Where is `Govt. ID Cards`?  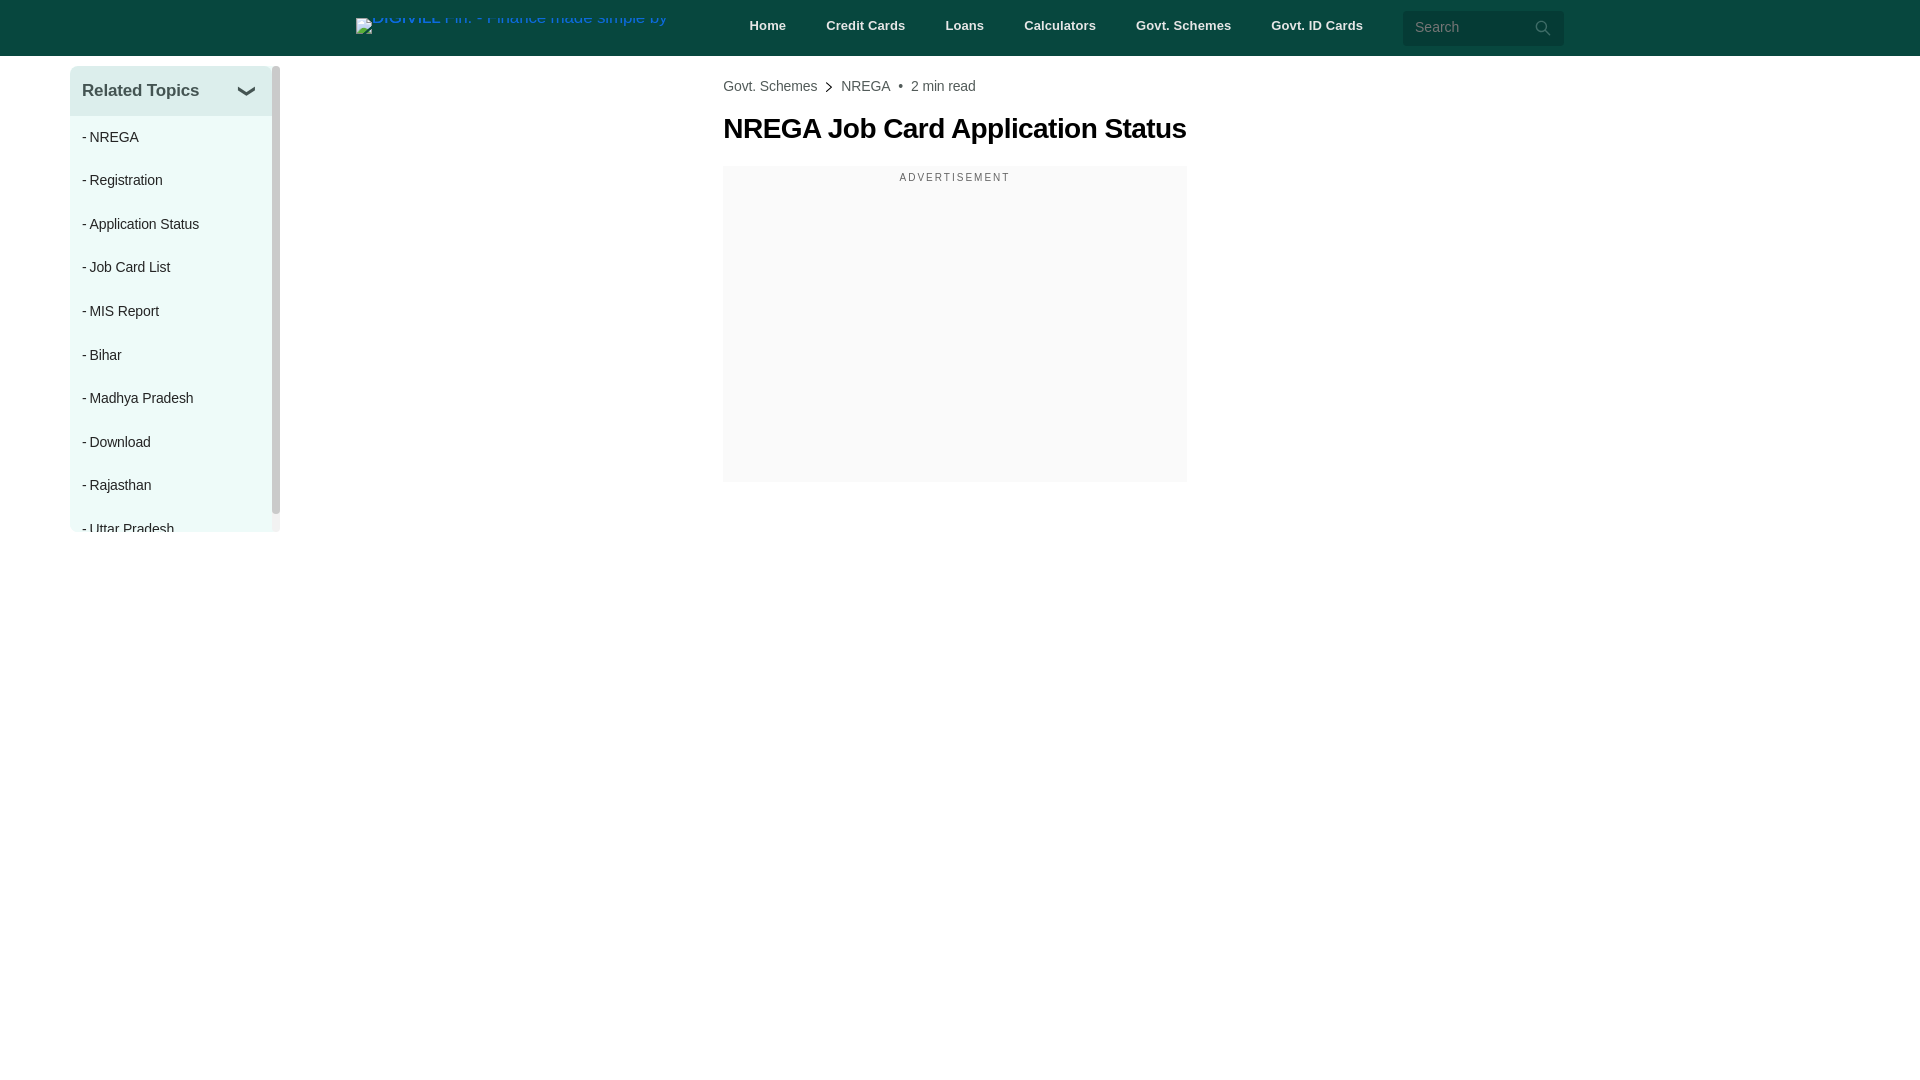
Govt. ID Cards is located at coordinates (1317, 26).